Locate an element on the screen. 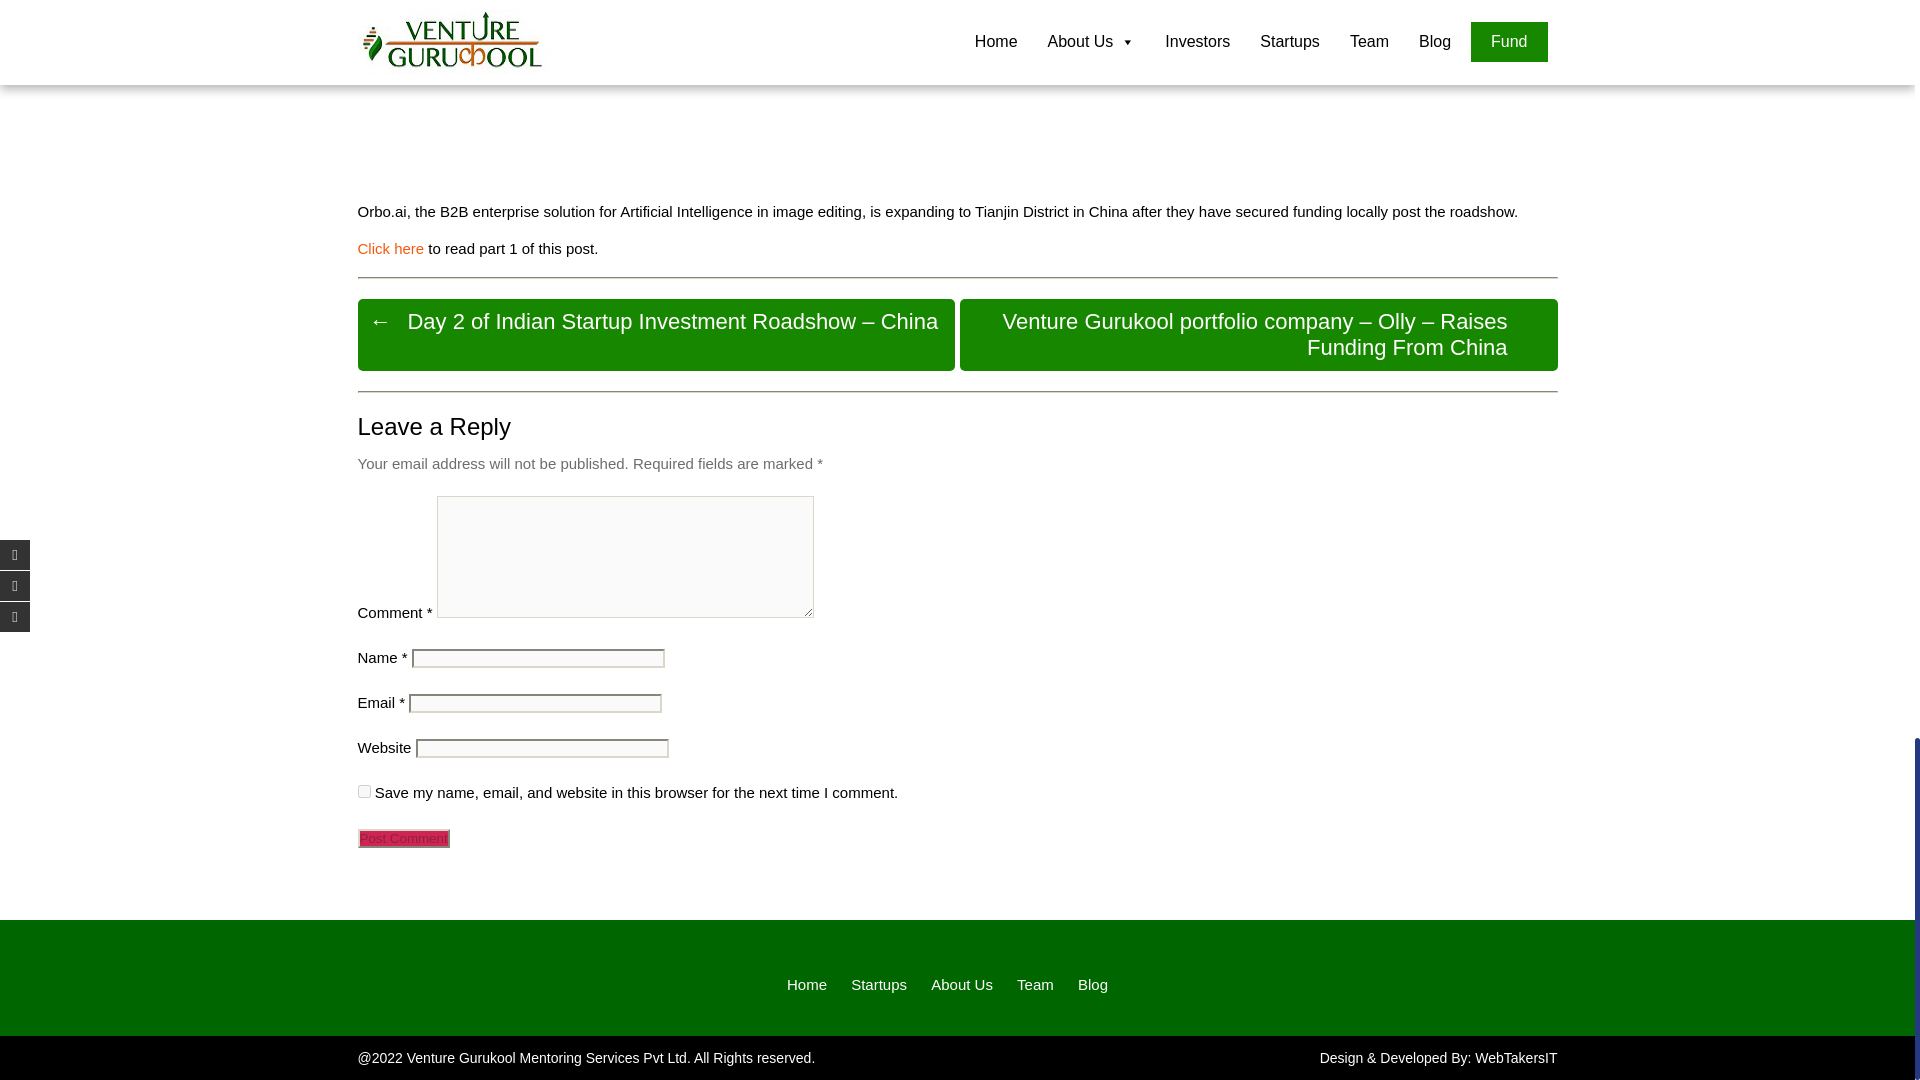 This screenshot has height=1080, width=1920. WebTakersIT is located at coordinates (1516, 1057).